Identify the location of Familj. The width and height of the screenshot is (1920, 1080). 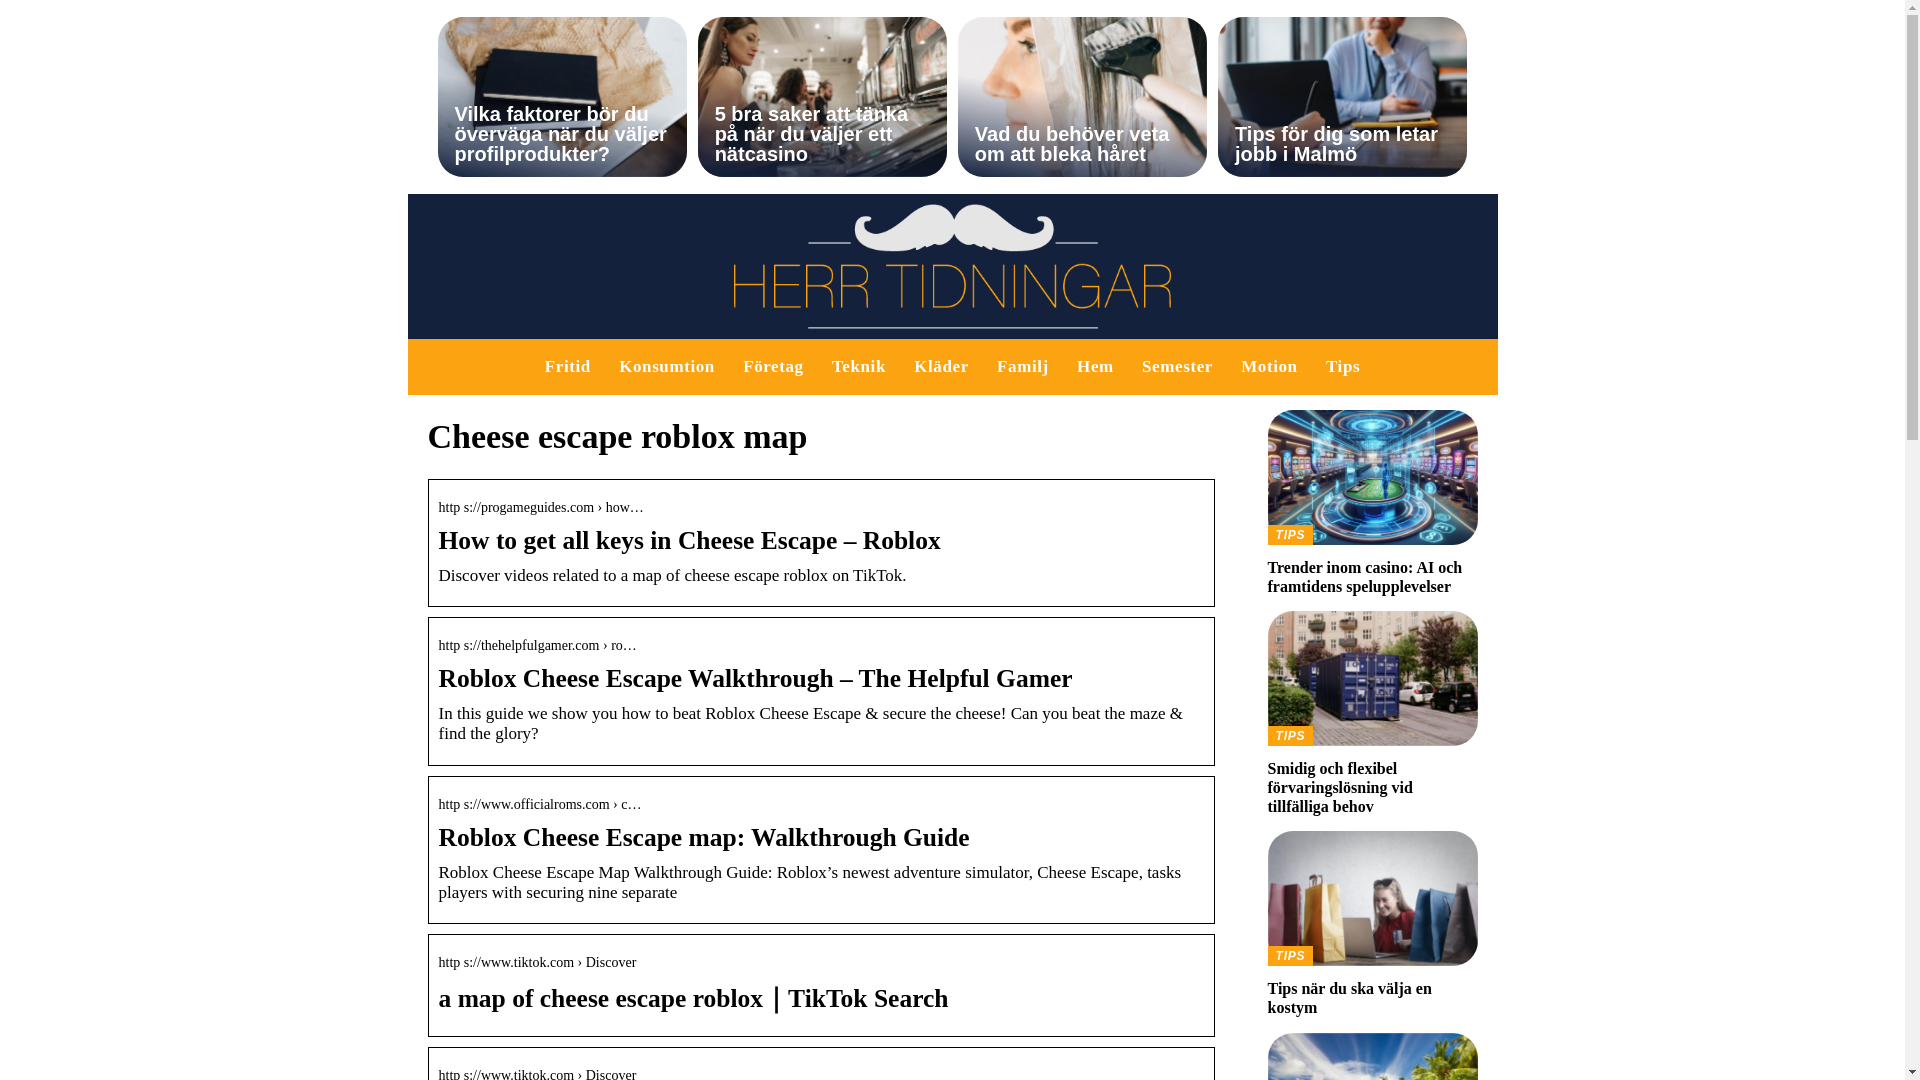
(1022, 366).